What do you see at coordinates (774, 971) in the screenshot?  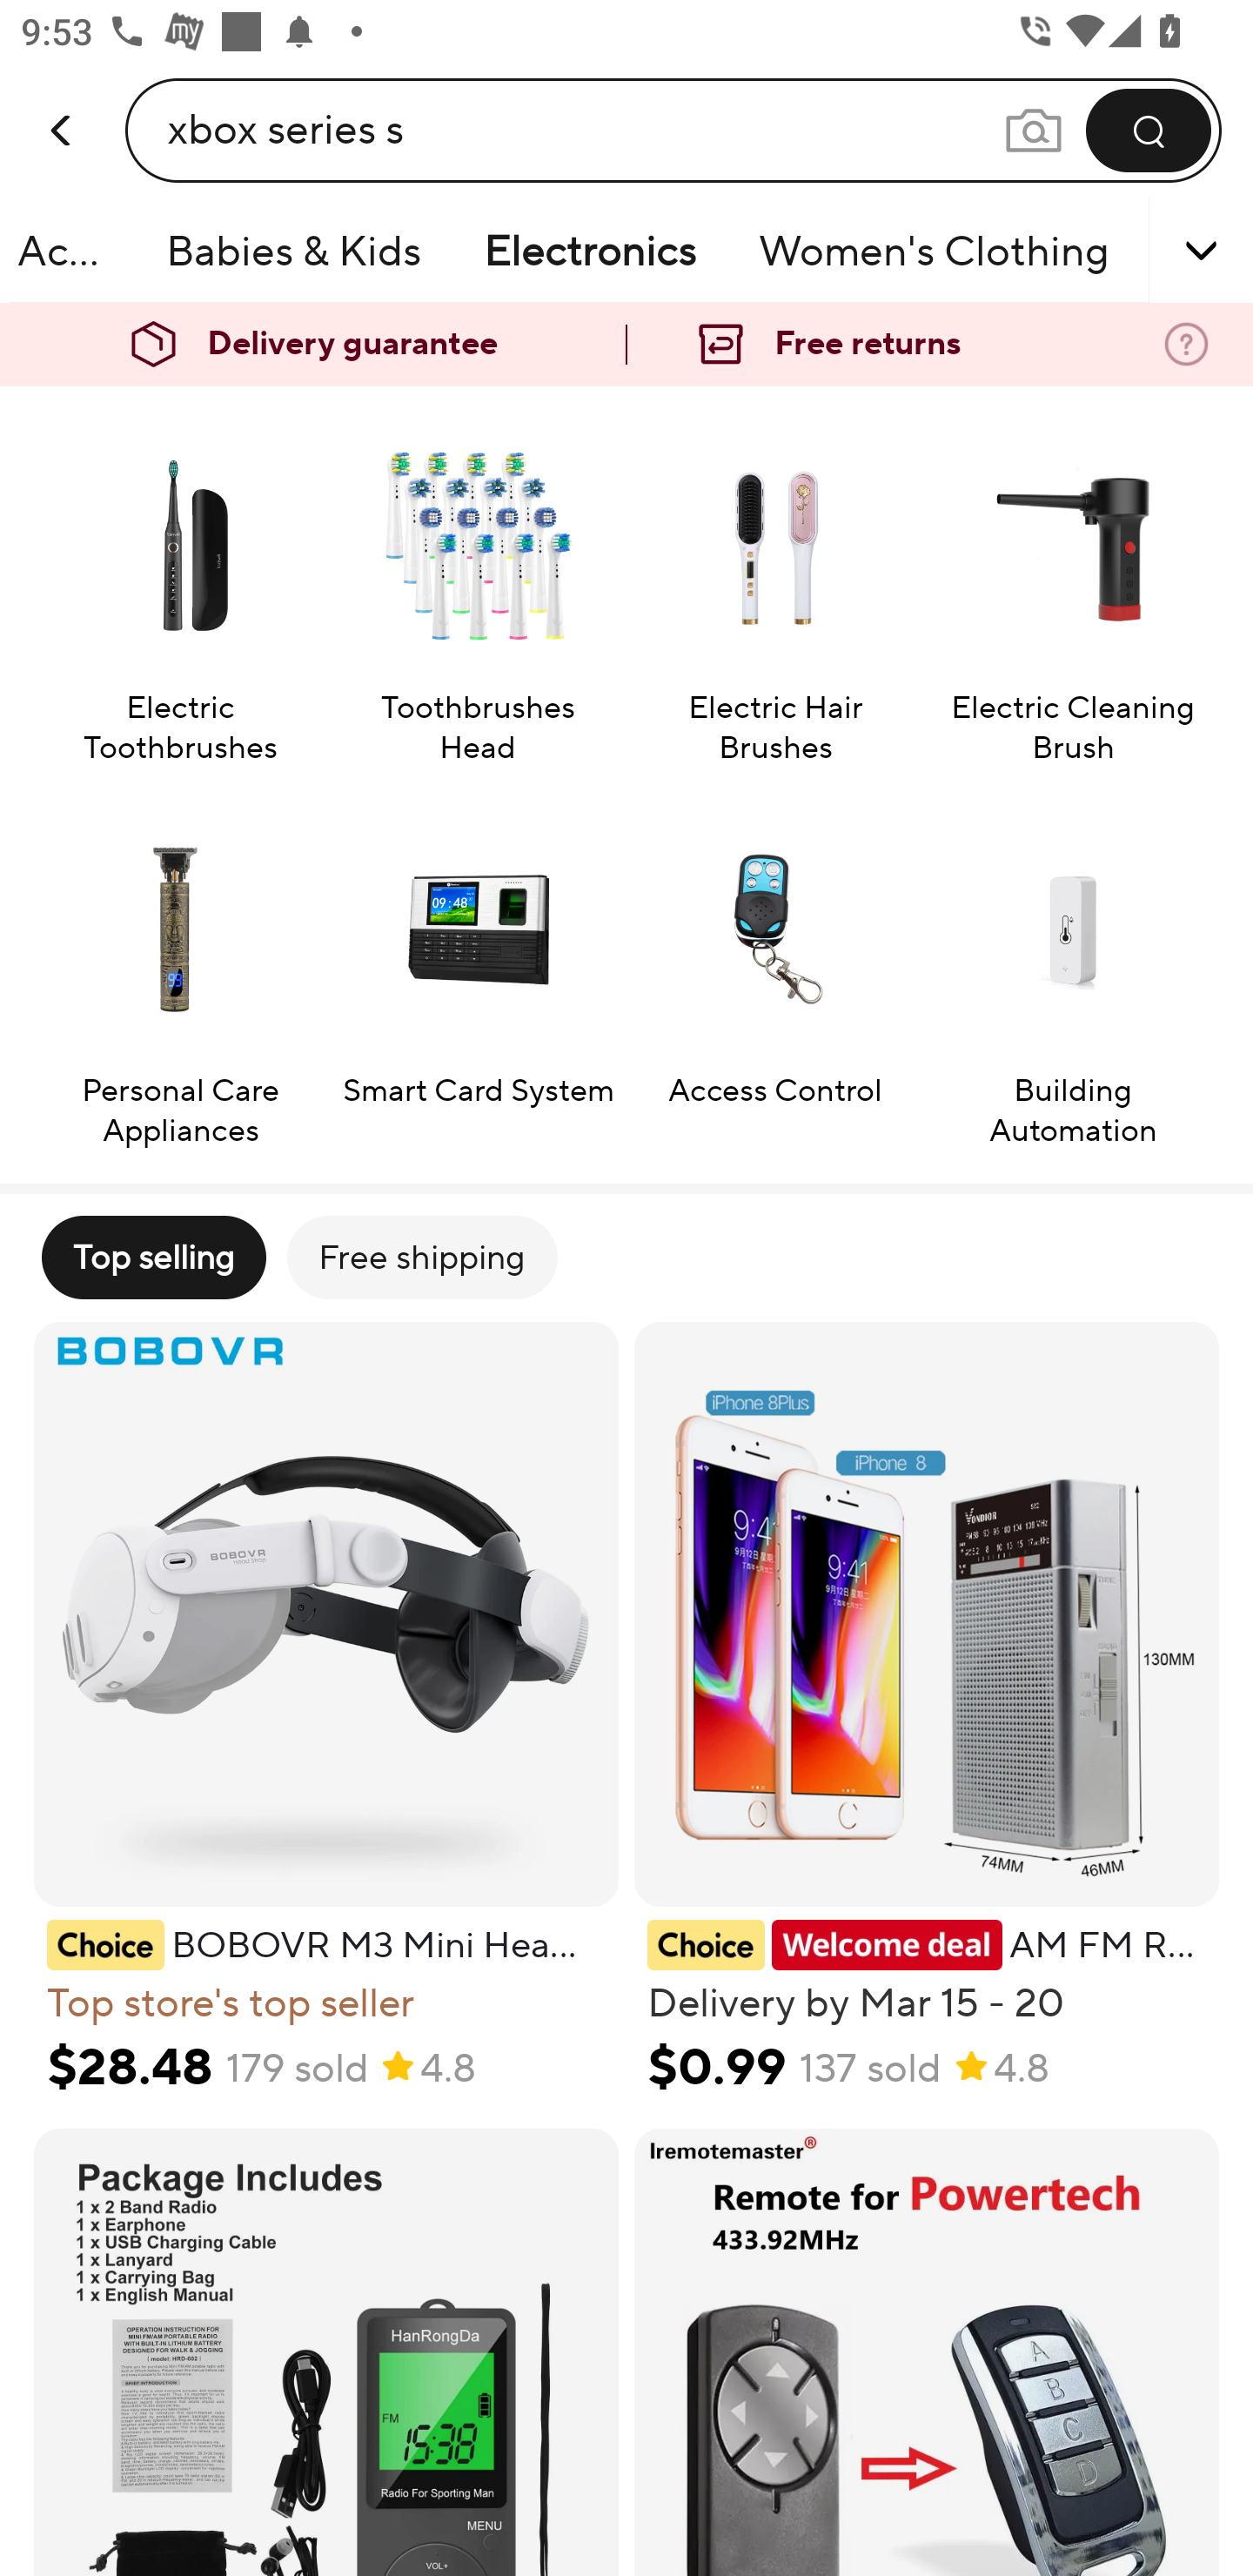 I see `Access Control` at bounding box center [774, 971].